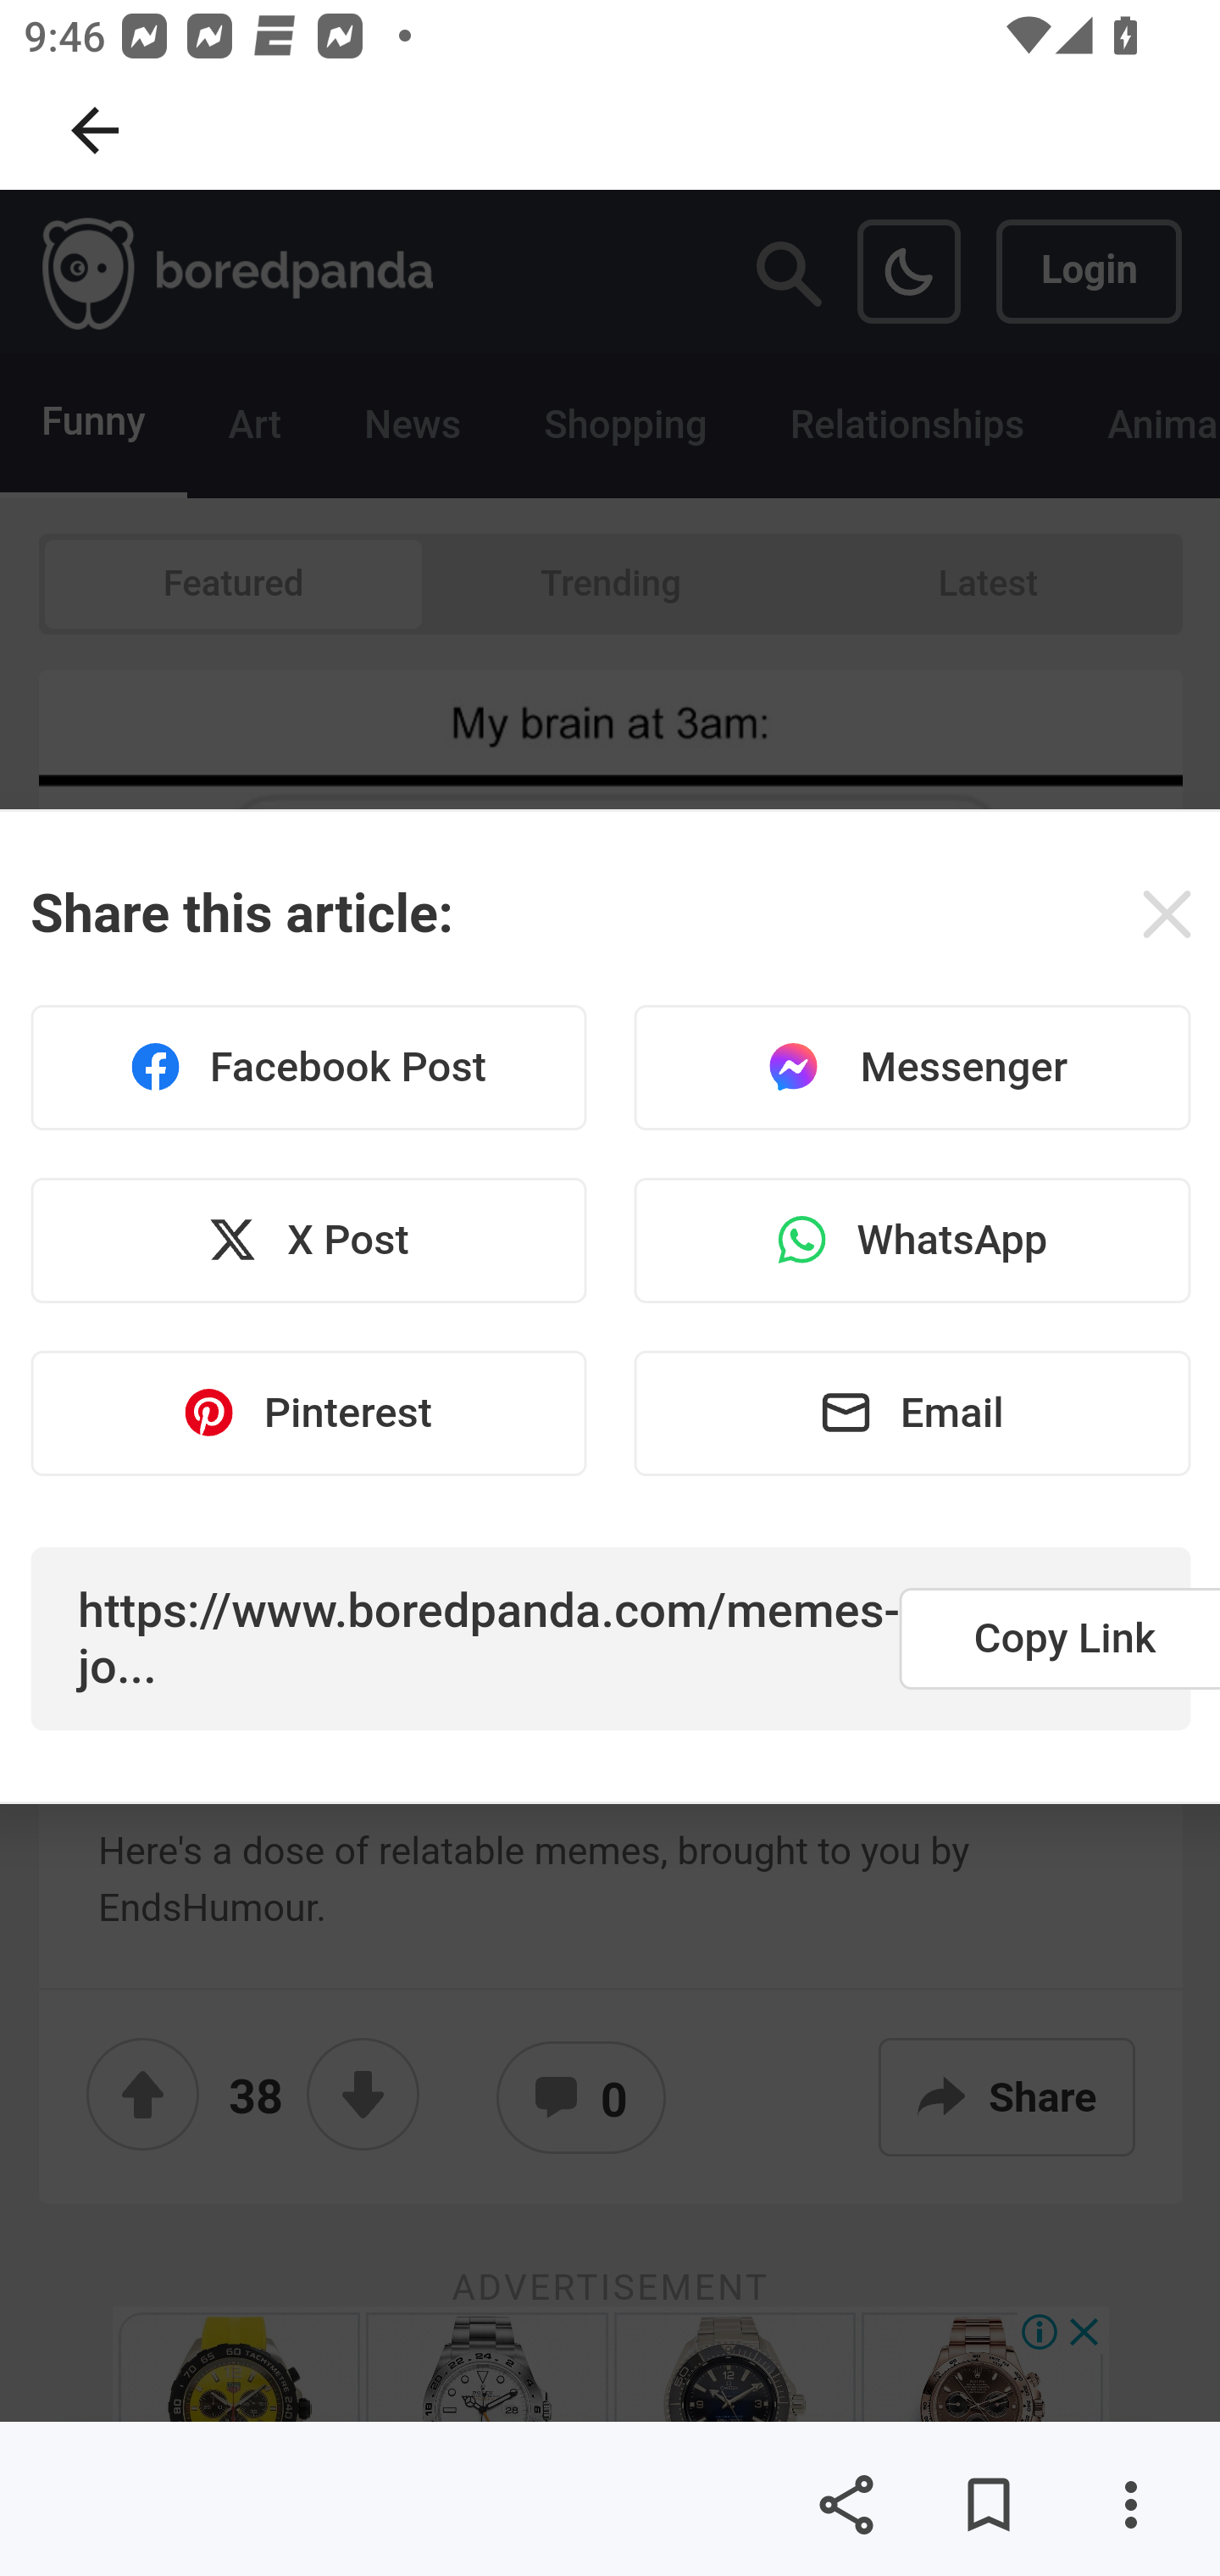 Image resolution: width=1220 pixels, height=2576 pixels. What do you see at coordinates (911, 1241) in the screenshot?
I see `Whatsapp WhatsApp Whatsapp WhatsApp` at bounding box center [911, 1241].